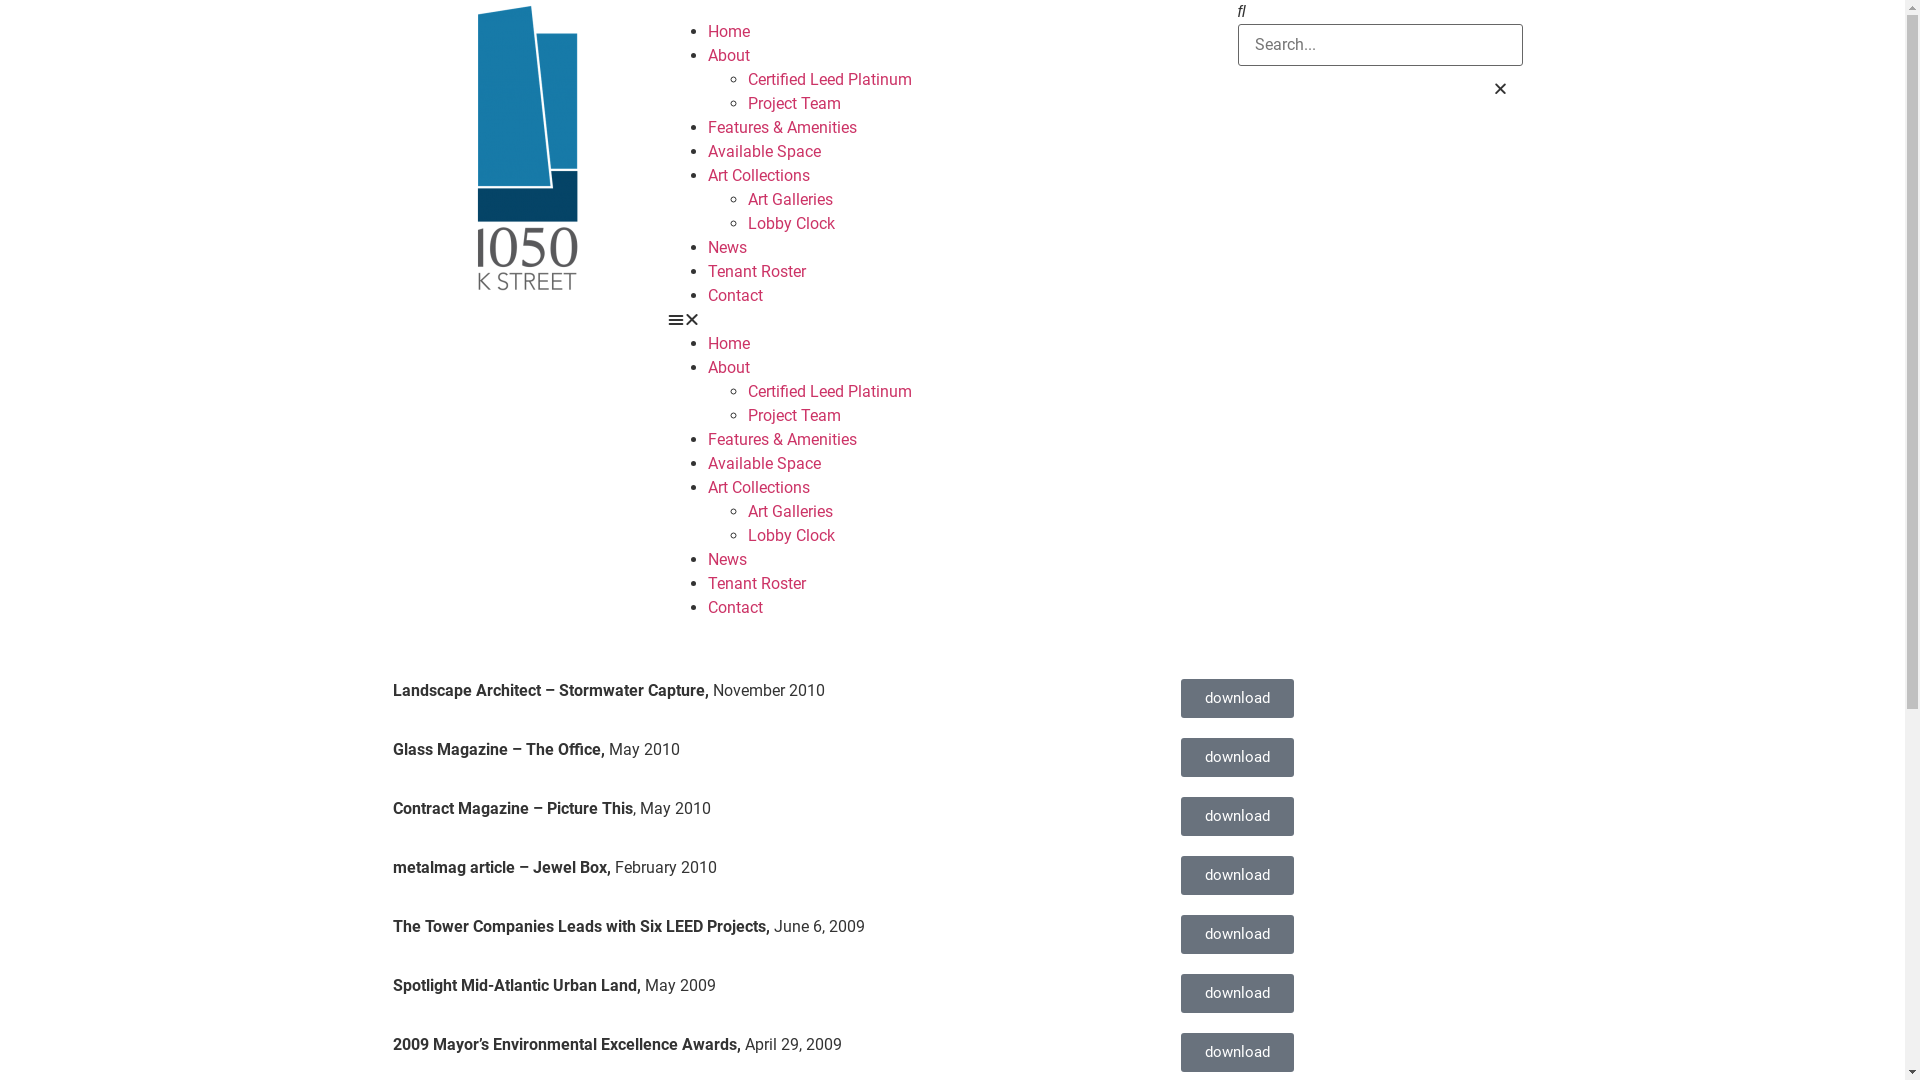 This screenshot has width=1920, height=1080. Describe the element at coordinates (1238, 1052) in the screenshot. I see `download` at that location.